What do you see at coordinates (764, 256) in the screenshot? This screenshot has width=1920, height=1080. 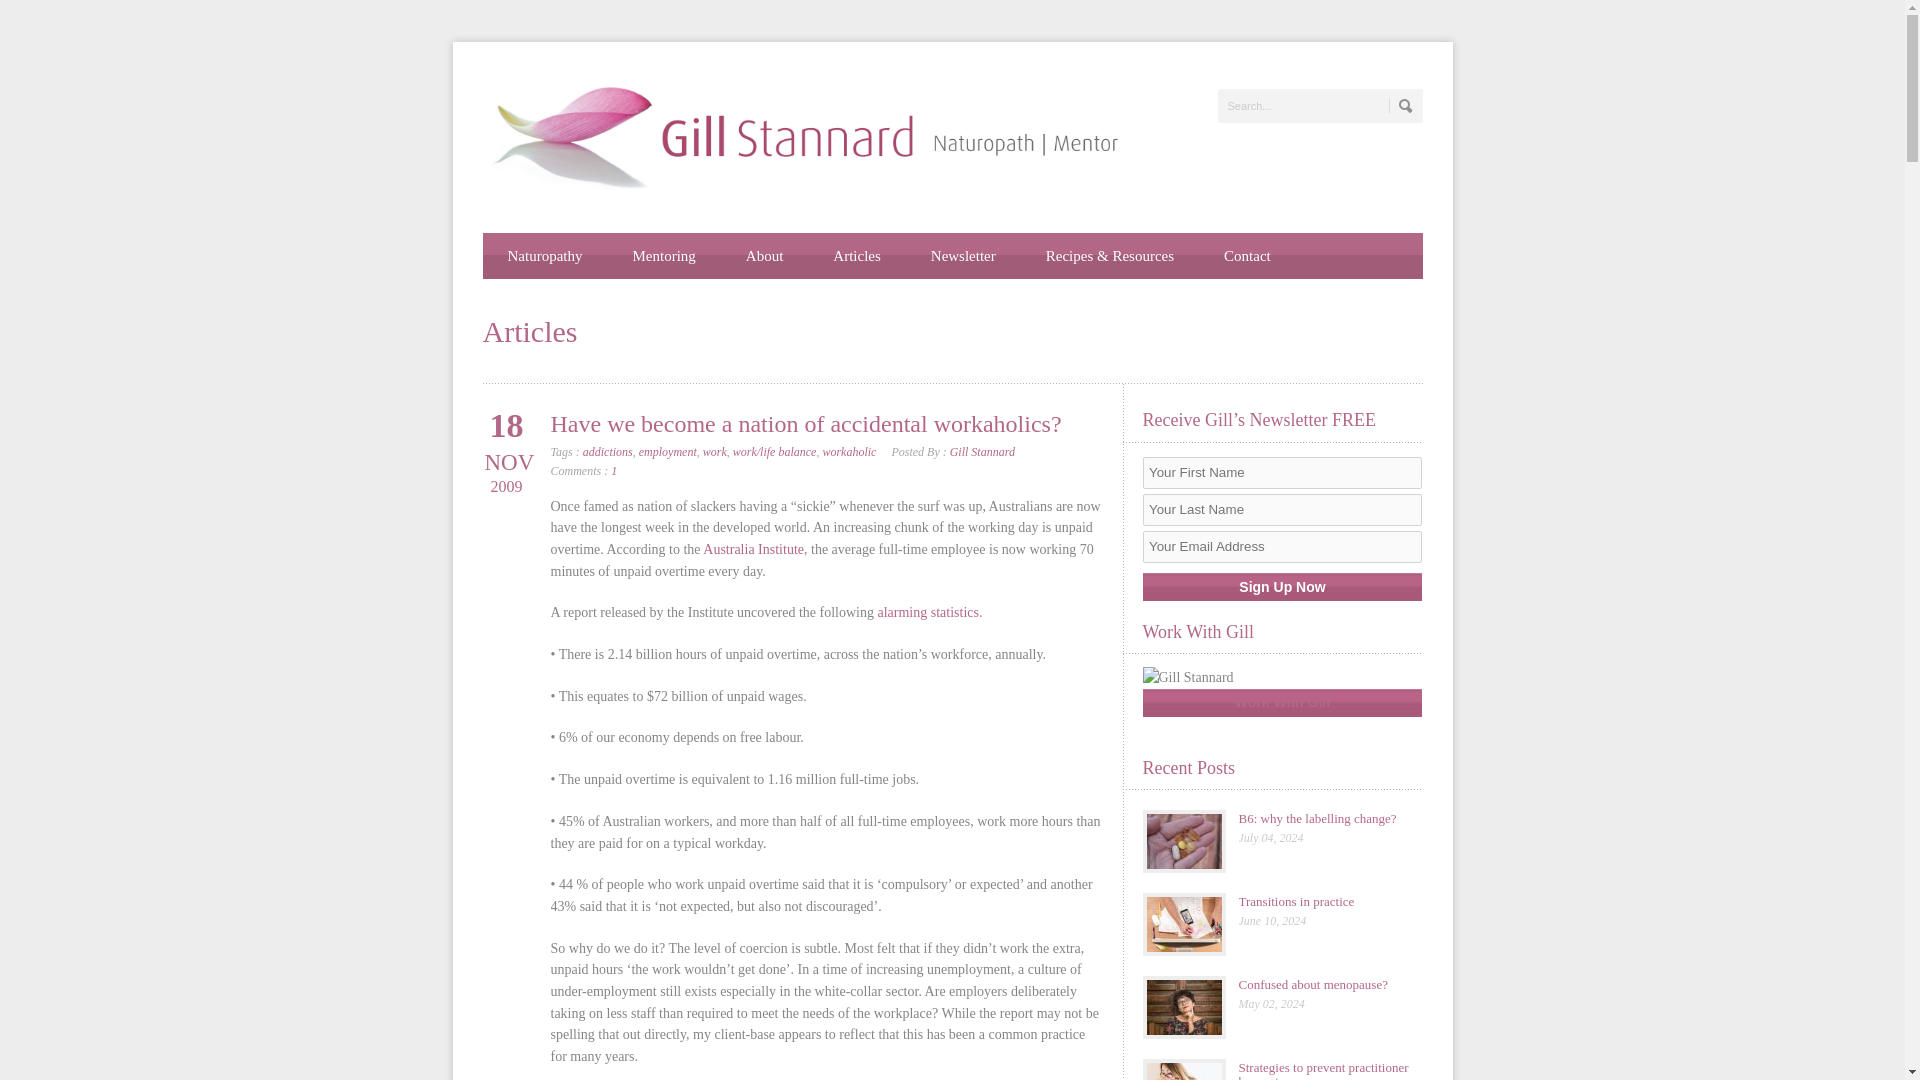 I see `About` at bounding box center [764, 256].